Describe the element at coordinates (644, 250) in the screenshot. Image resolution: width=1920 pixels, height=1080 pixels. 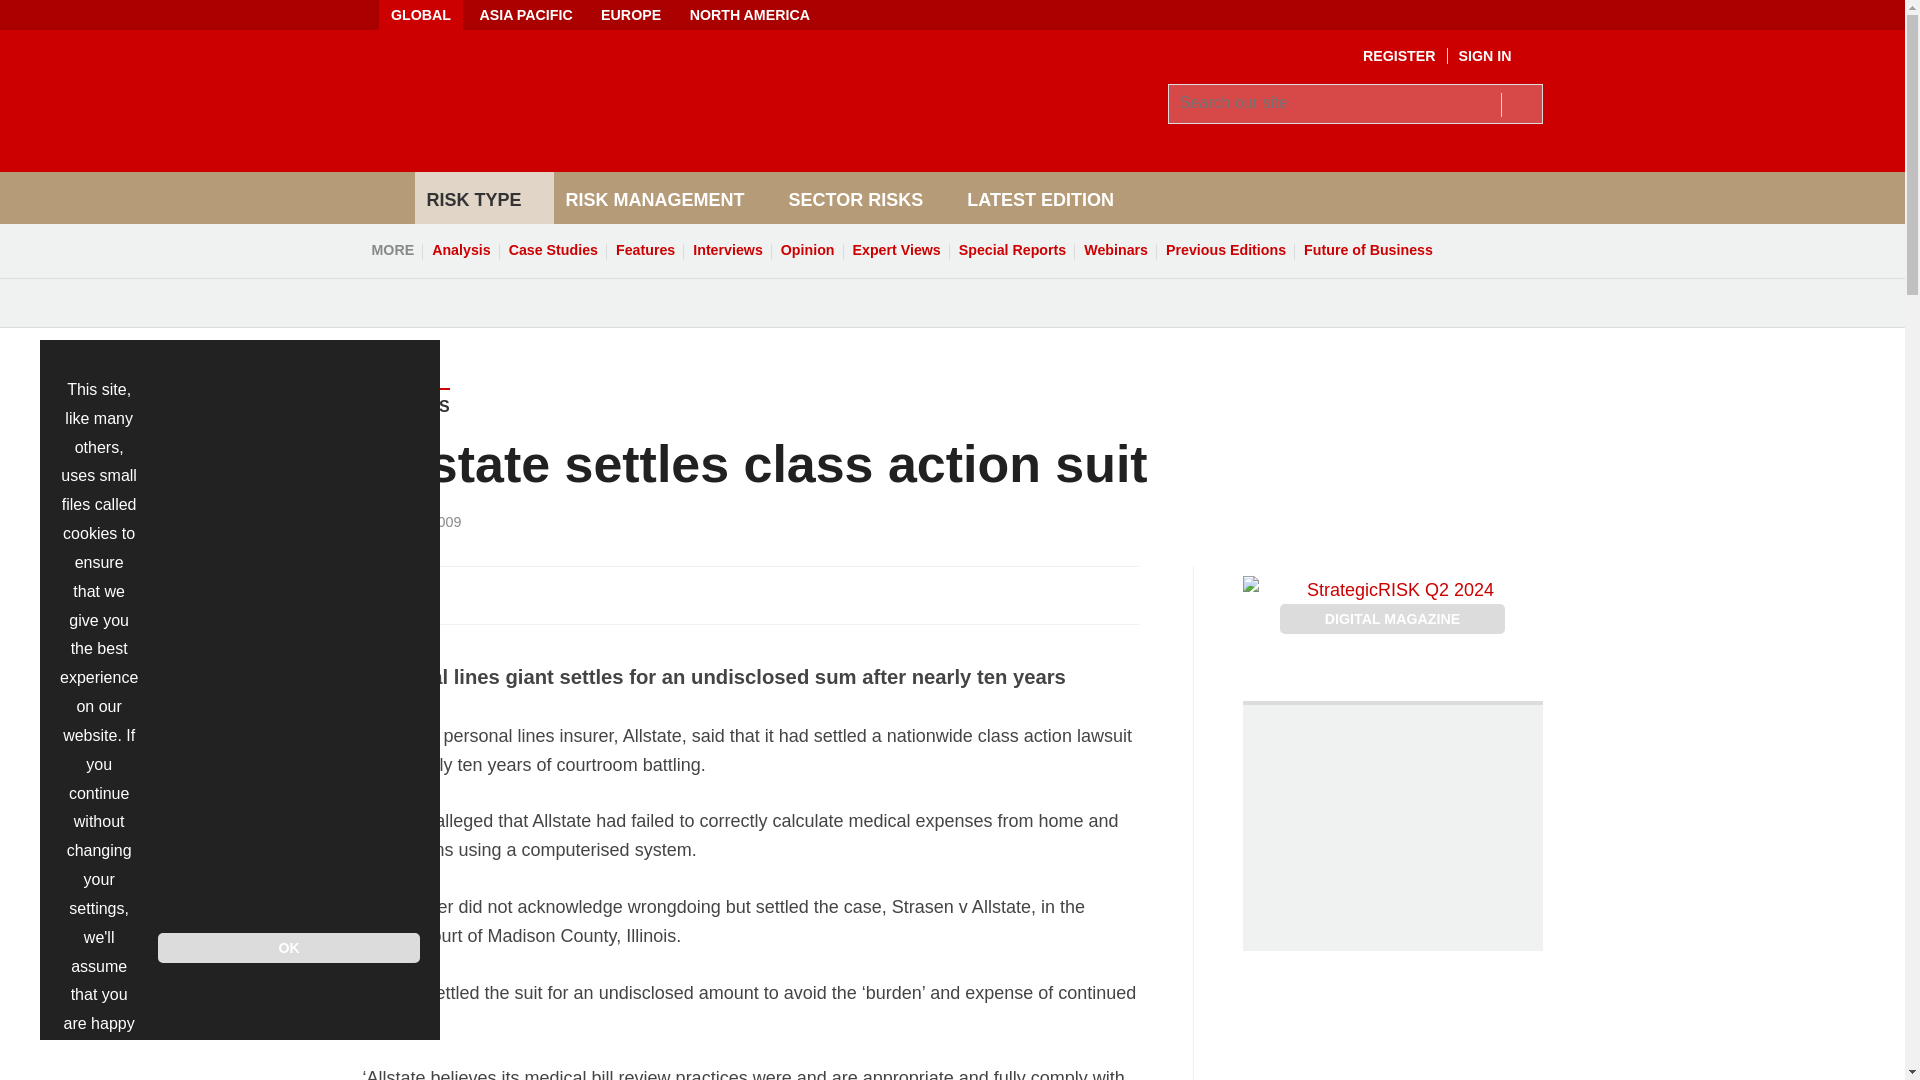
I see `Features` at that location.